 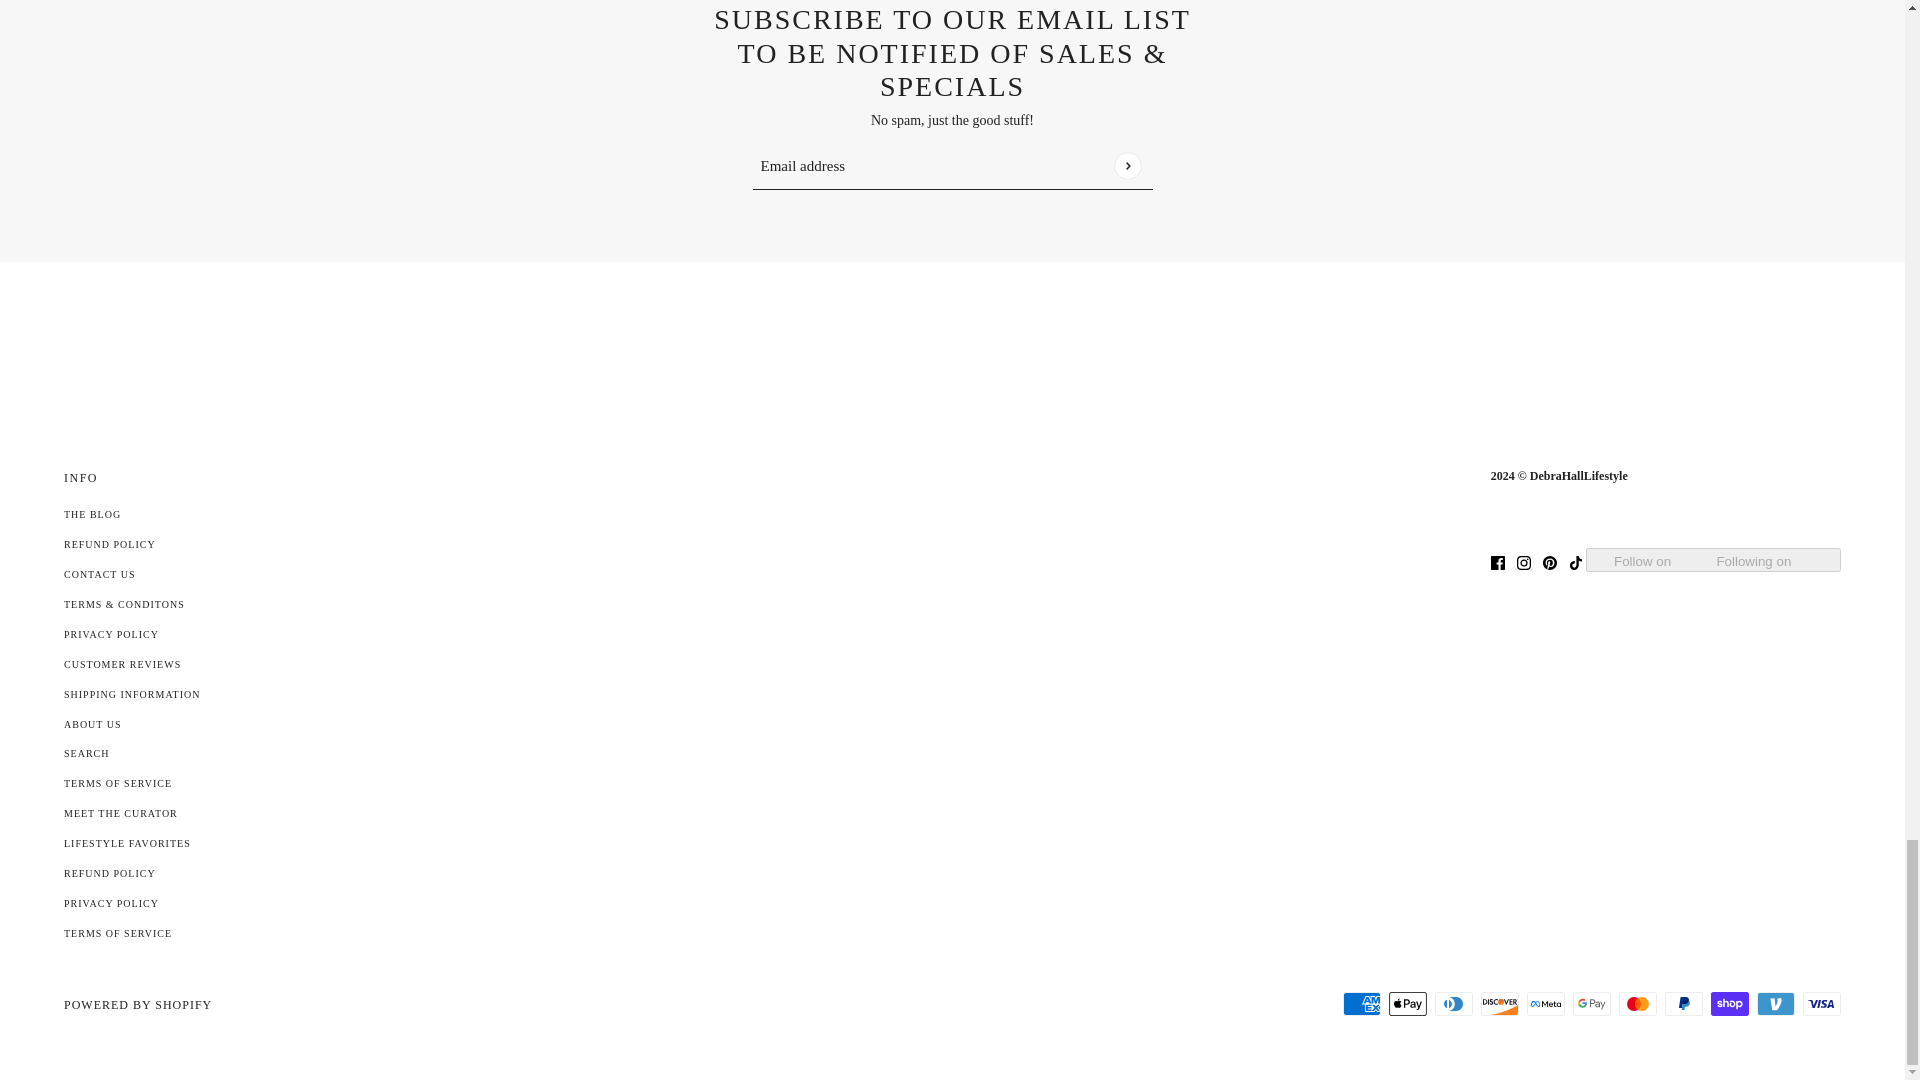 What do you see at coordinates (109, 544) in the screenshot?
I see `Refund policy` at bounding box center [109, 544].